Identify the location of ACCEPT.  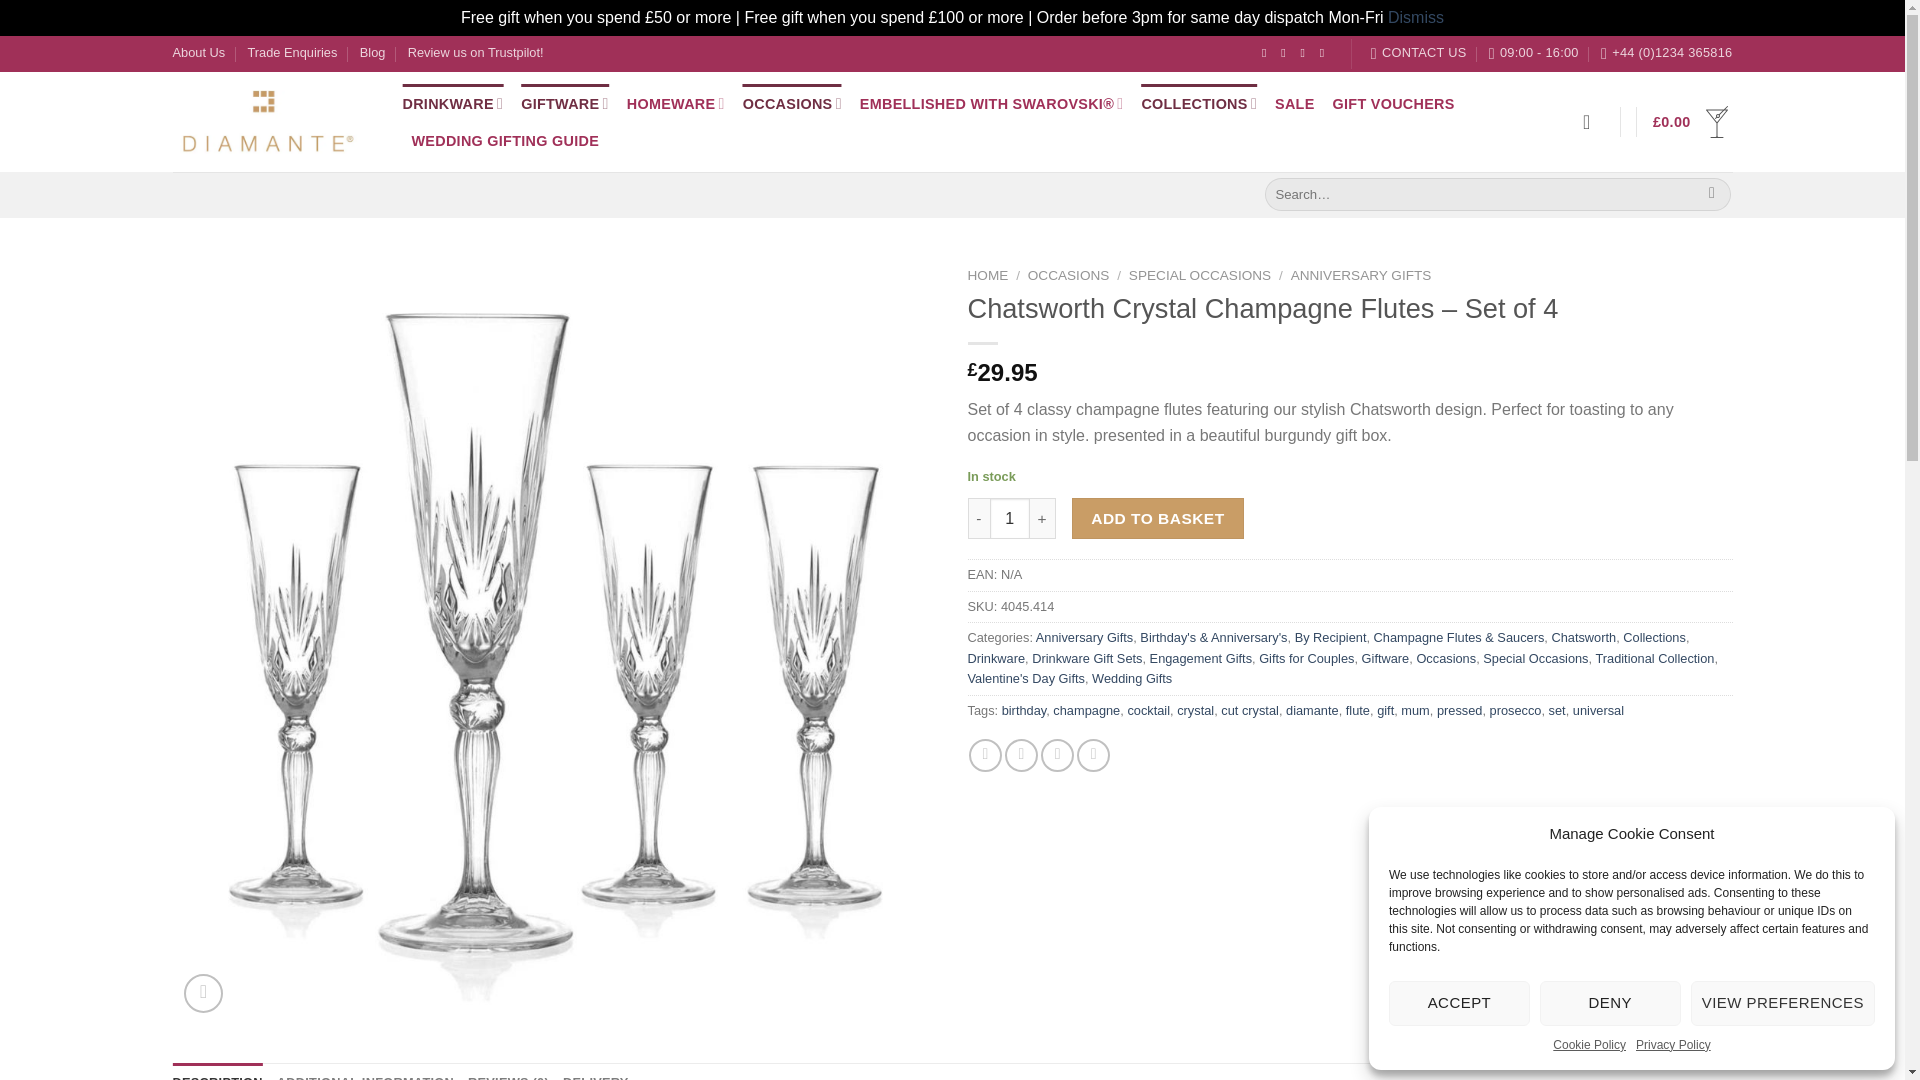
(1459, 1003).